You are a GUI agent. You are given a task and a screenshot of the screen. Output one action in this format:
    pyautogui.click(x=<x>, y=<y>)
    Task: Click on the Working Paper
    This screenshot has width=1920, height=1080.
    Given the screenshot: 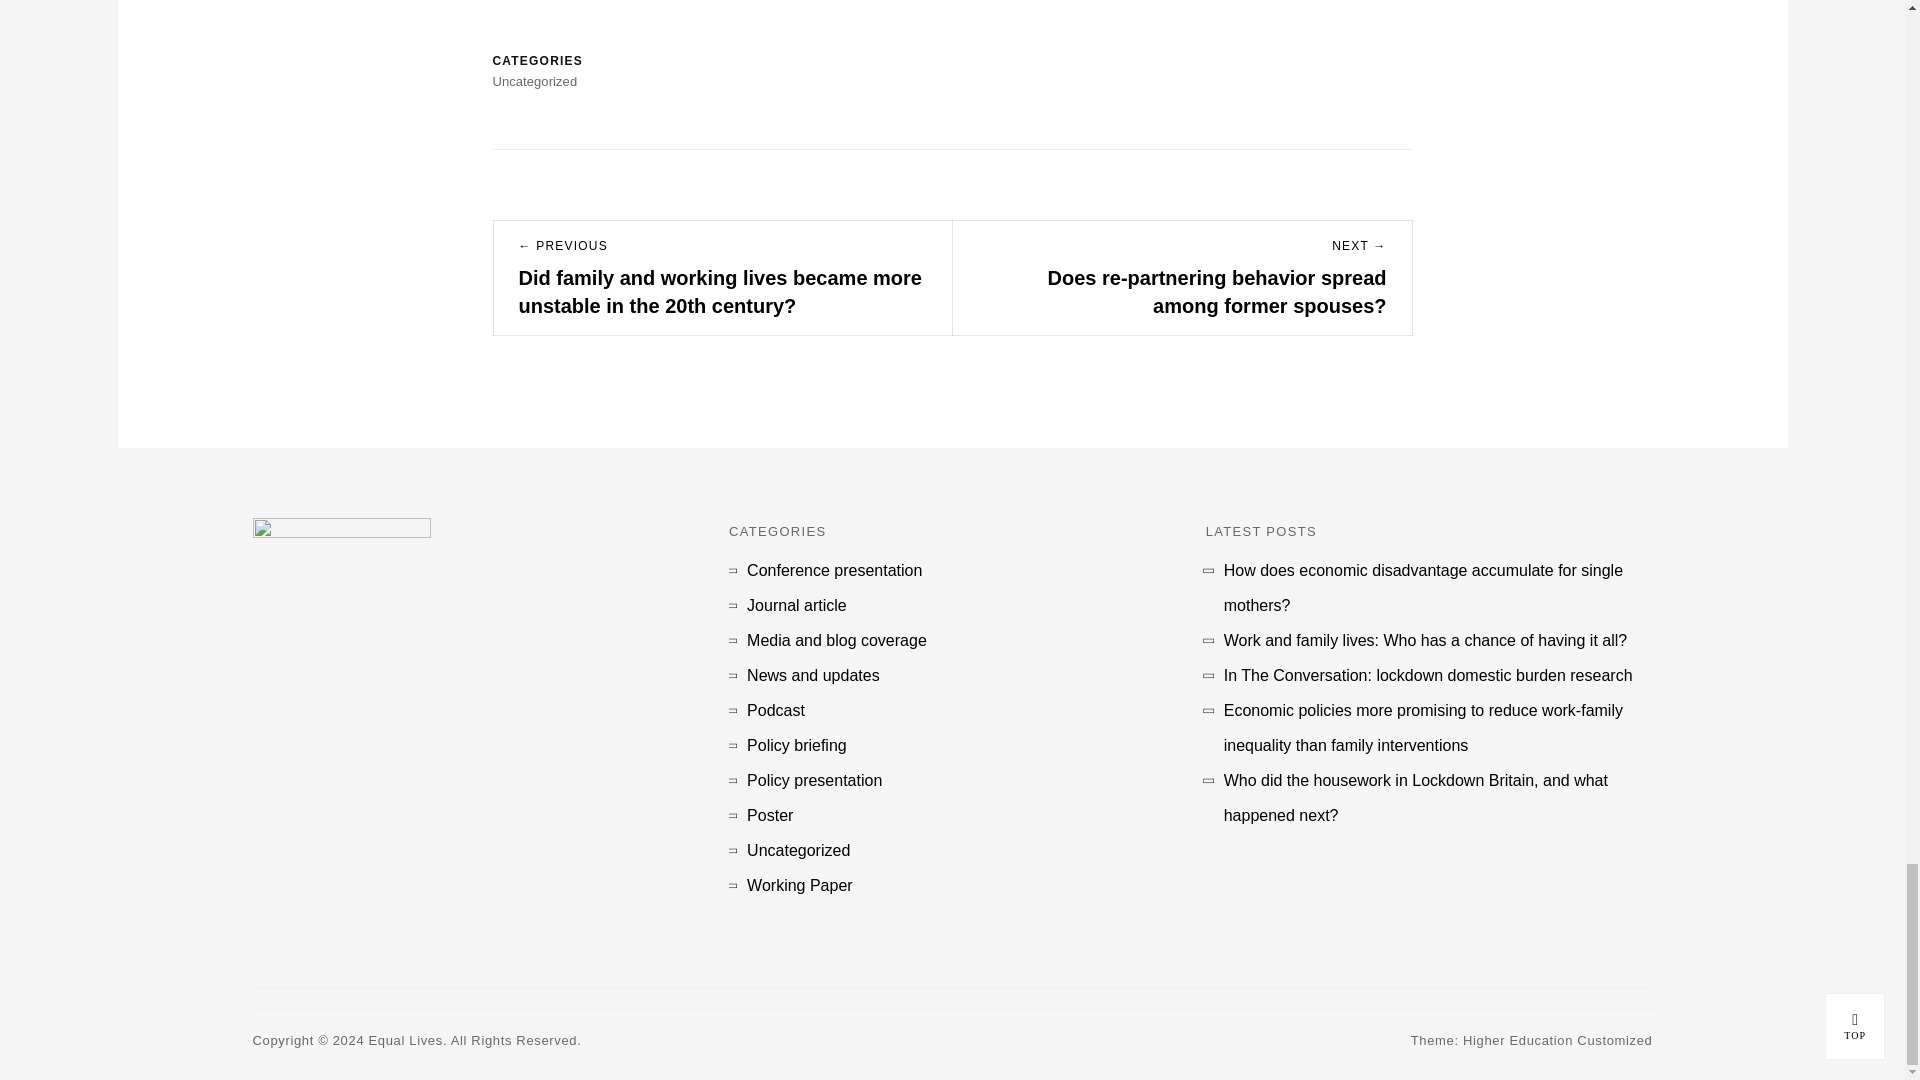 What is the action you would take?
    pyautogui.click(x=799, y=885)
    